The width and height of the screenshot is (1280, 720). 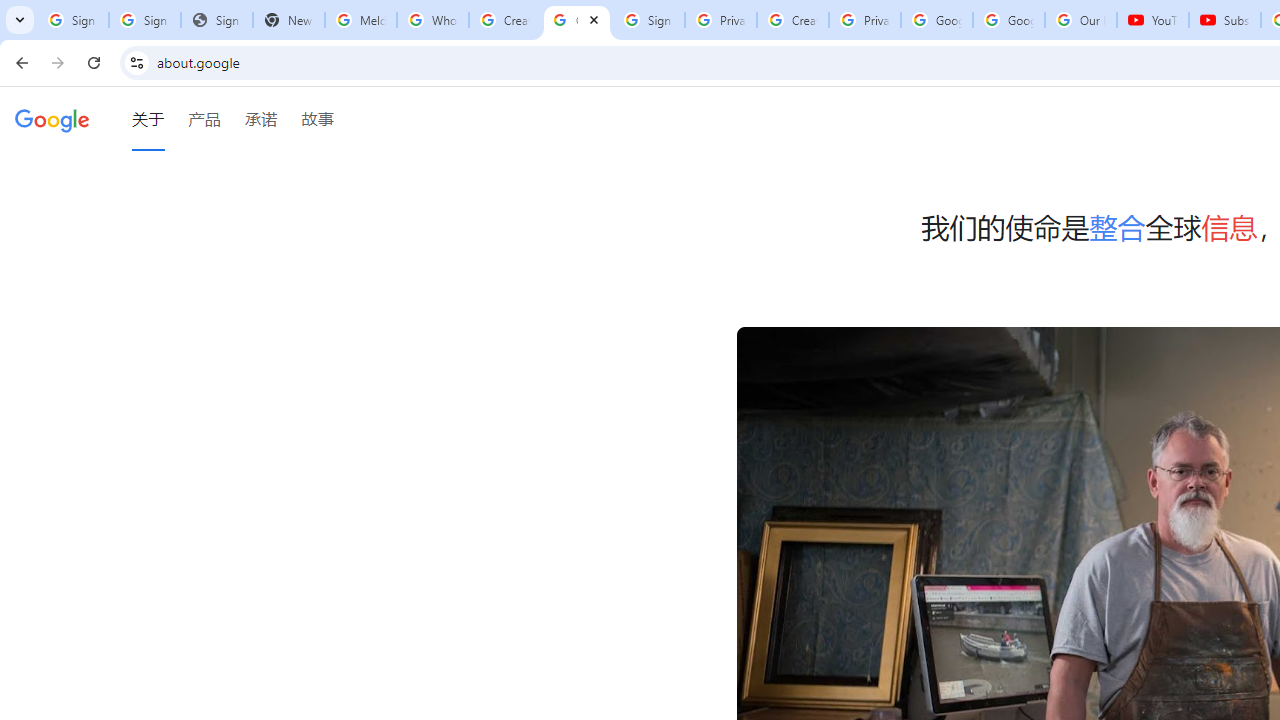 I want to click on New Tab, so click(x=289, y=20).